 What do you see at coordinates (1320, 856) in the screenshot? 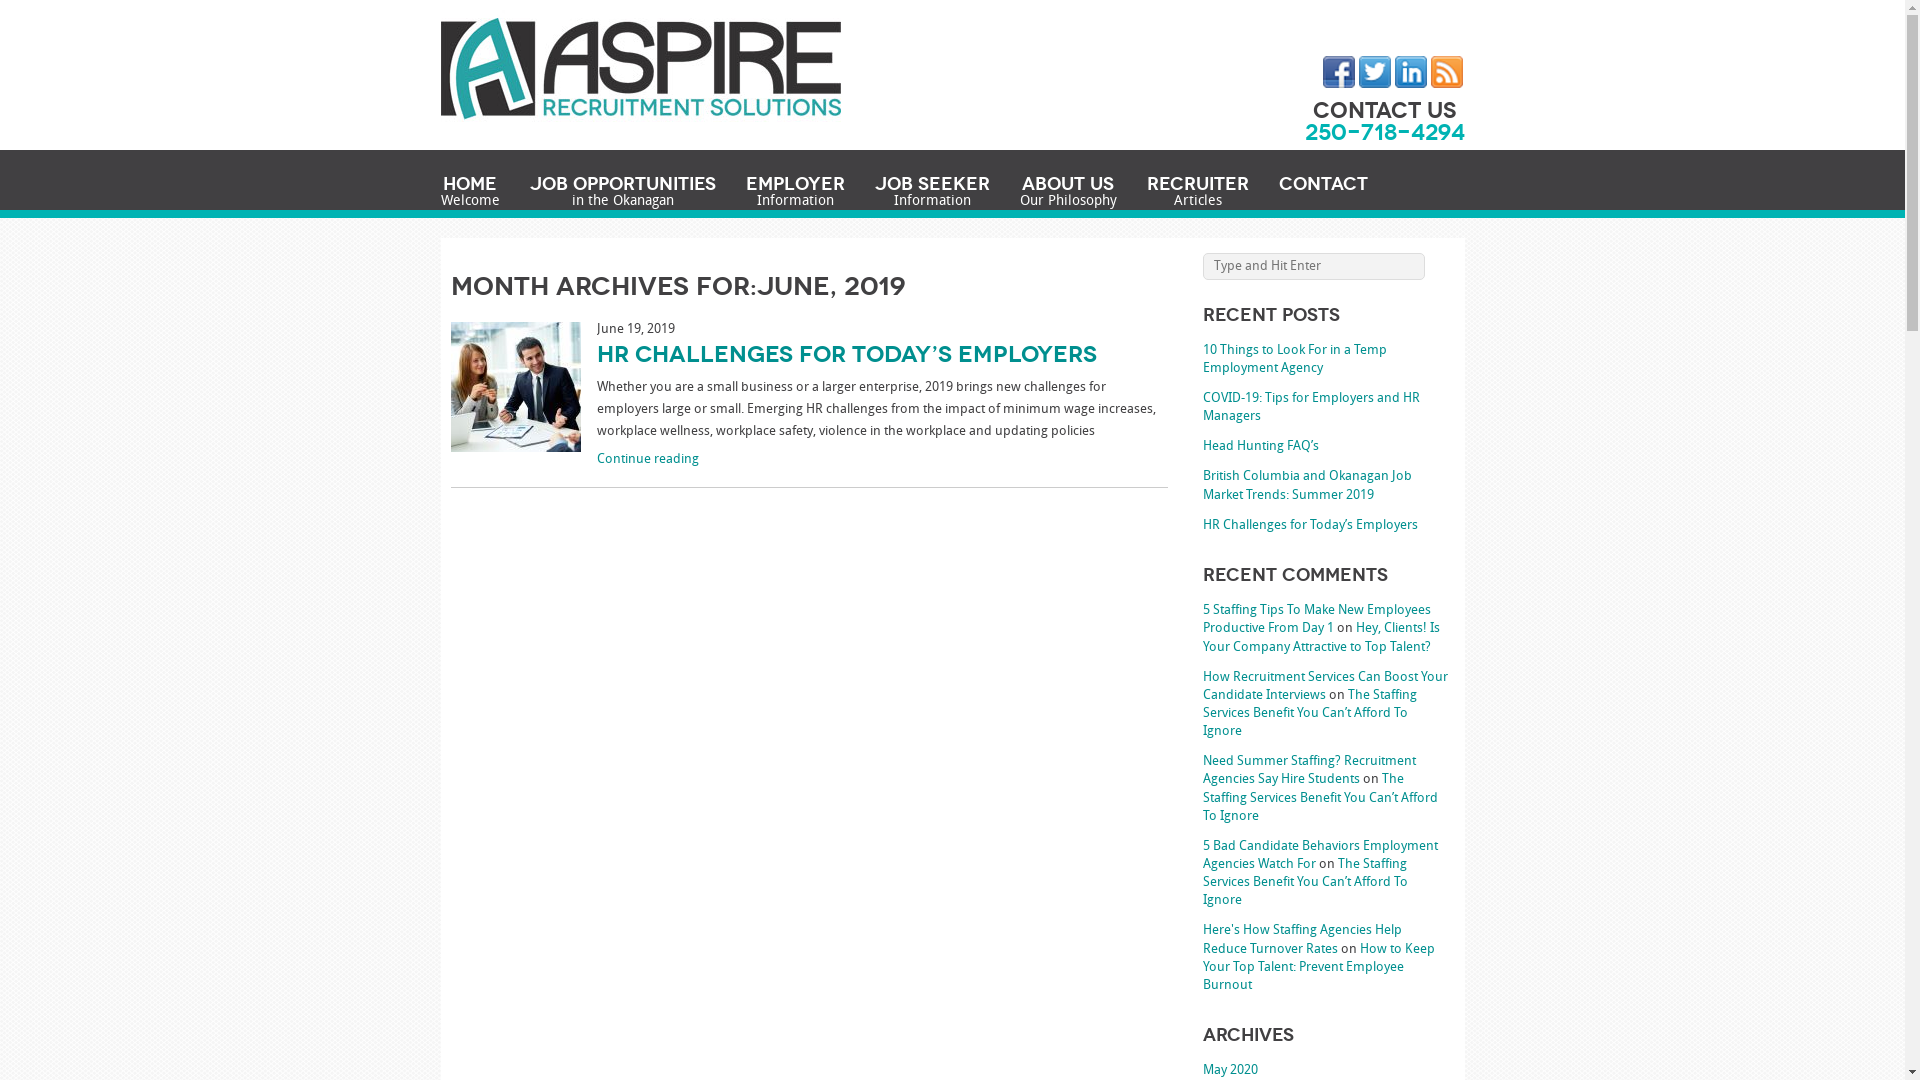
I see `5 Bad Candidate Behaviors Employment Agencies Watch For` at bounding box center [1320, 856].